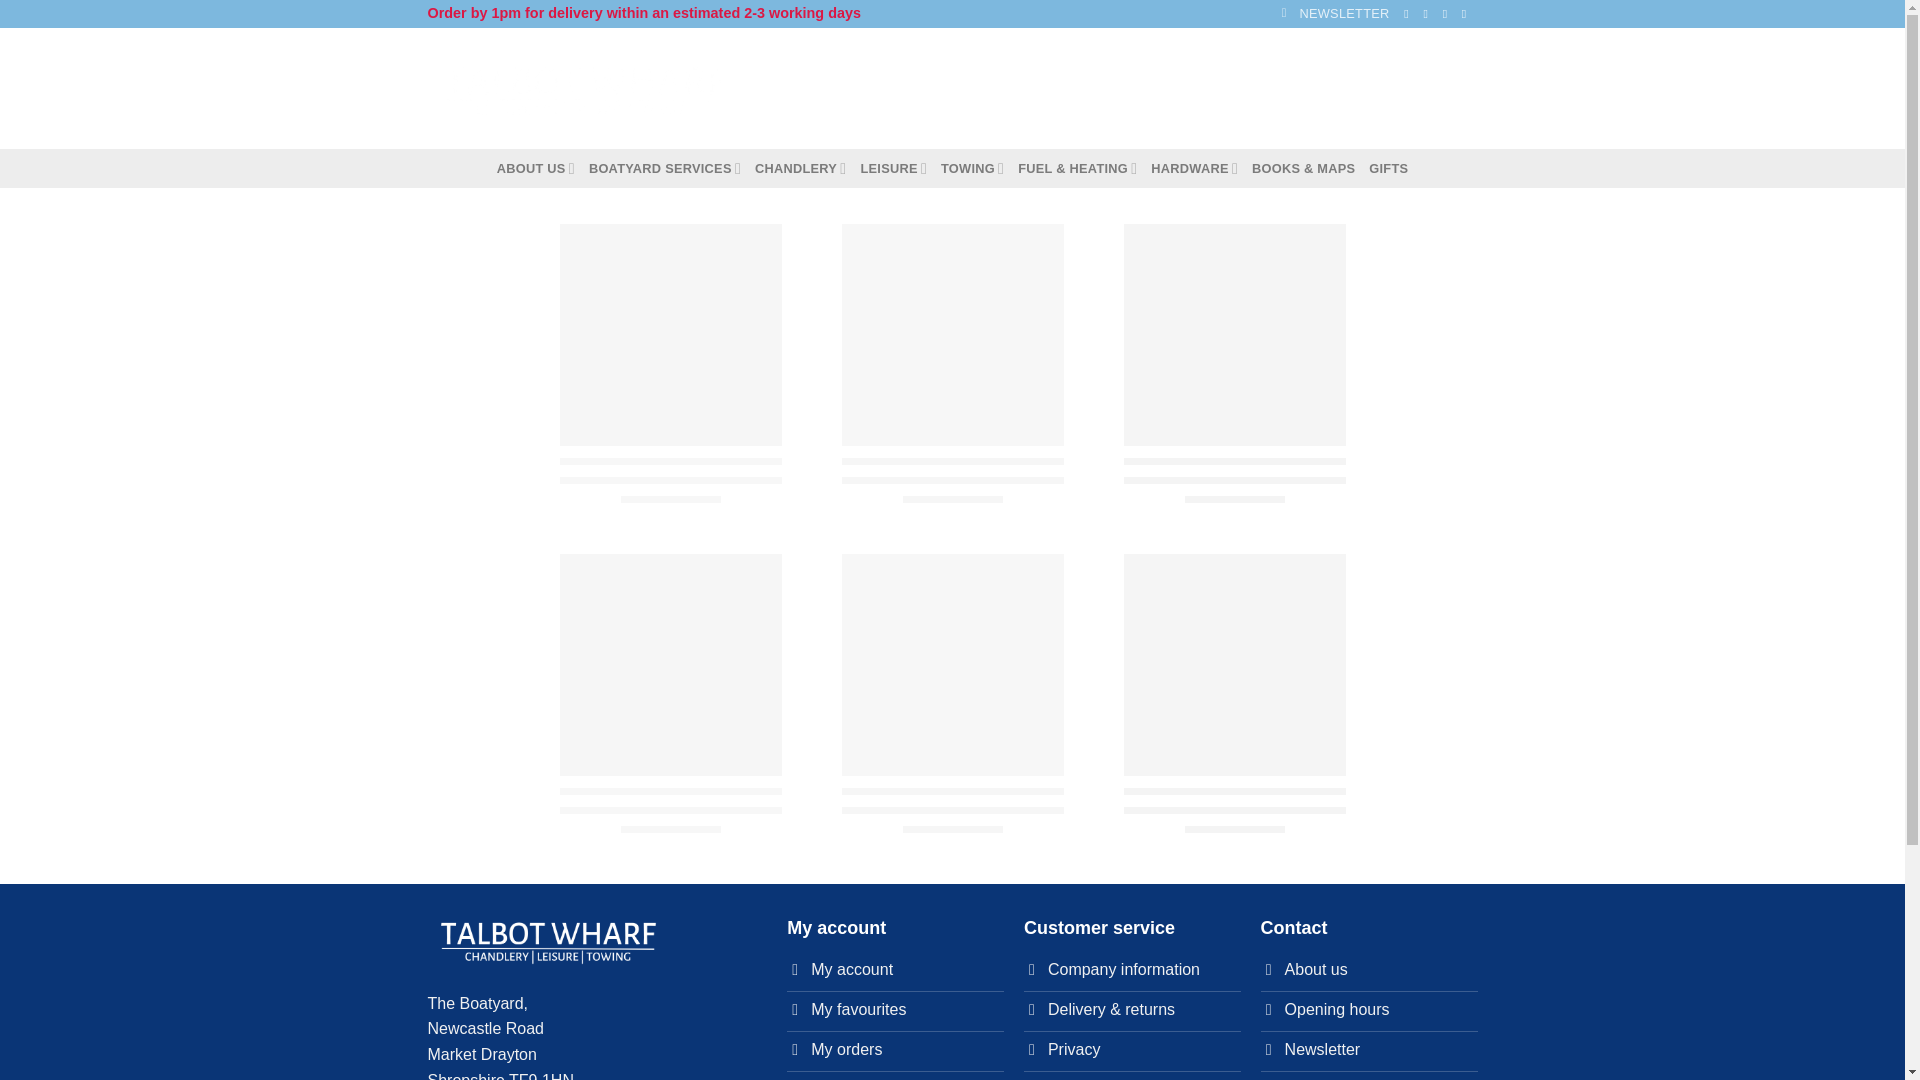  I want to click on BOATYARD SERVICES, so click(665, 168).